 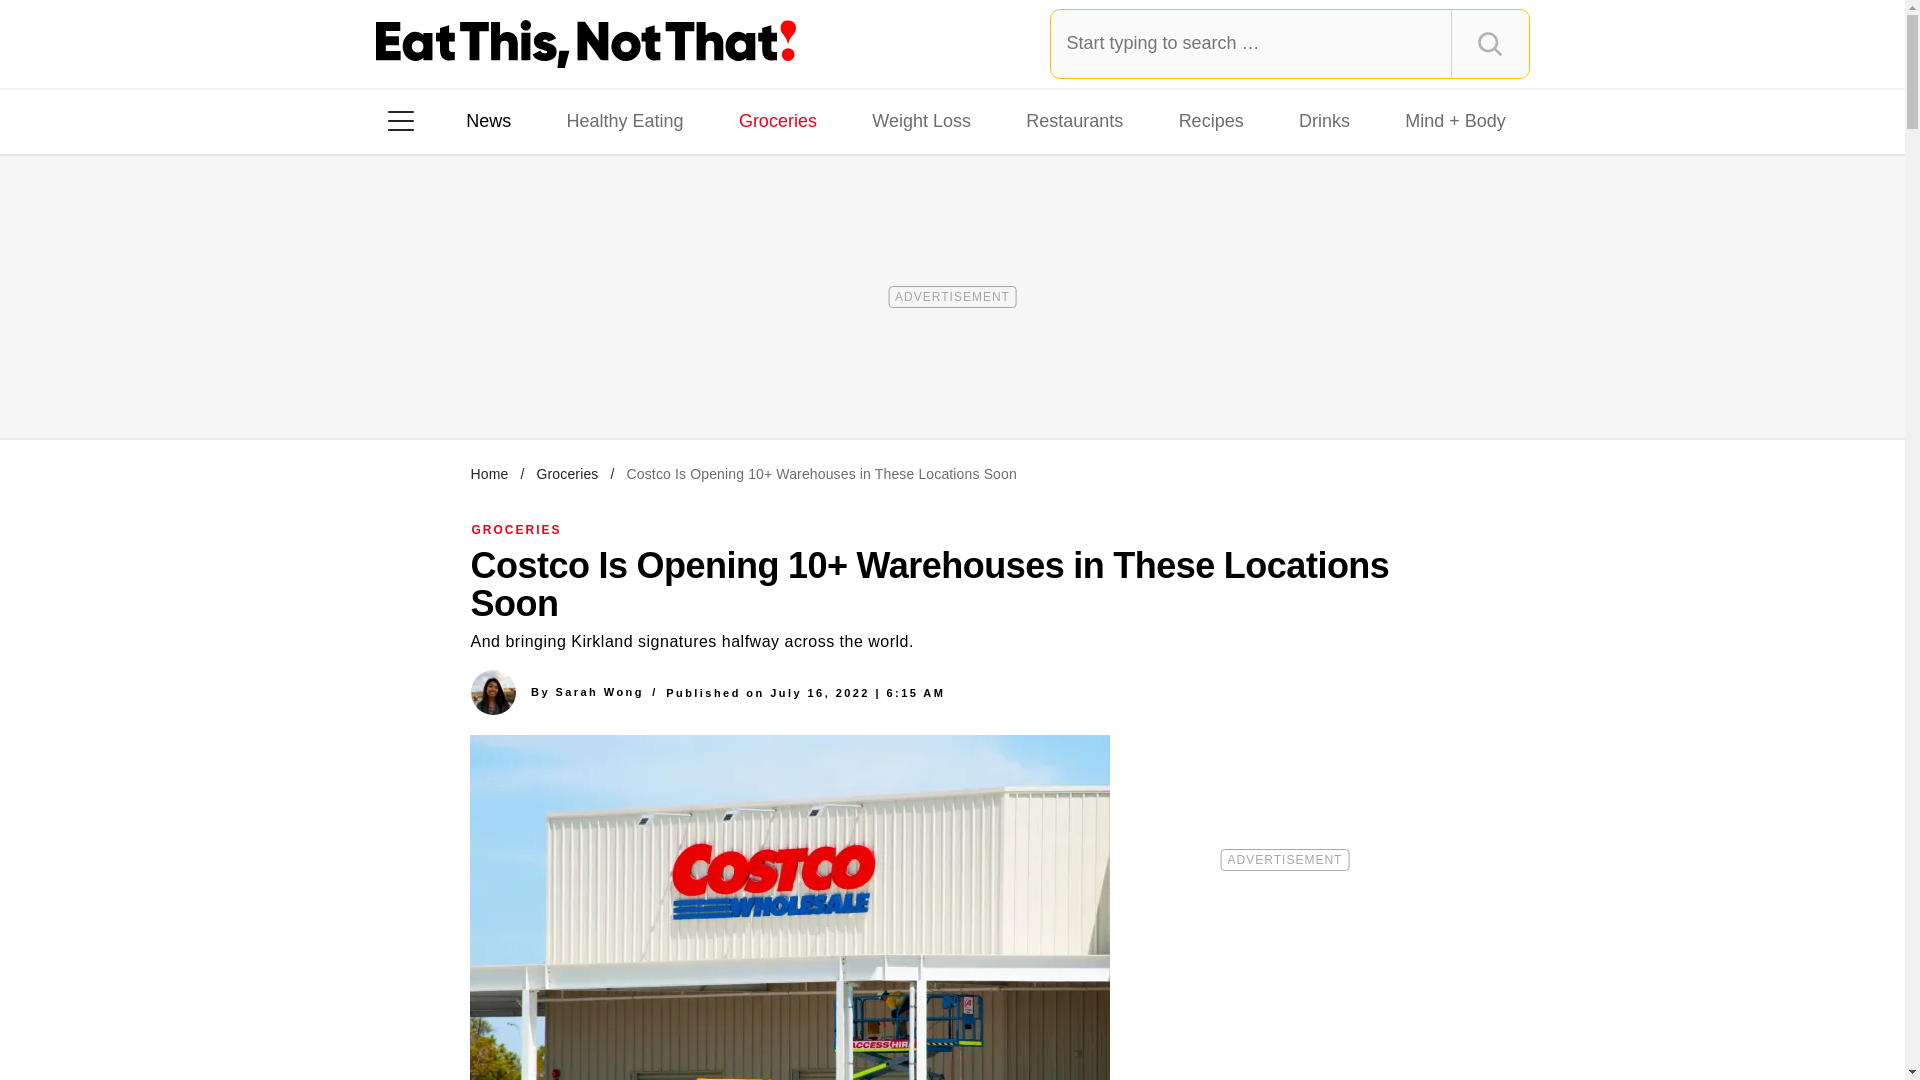 I want to click on Type and press Enter to search, so click(x=1290, y=43).